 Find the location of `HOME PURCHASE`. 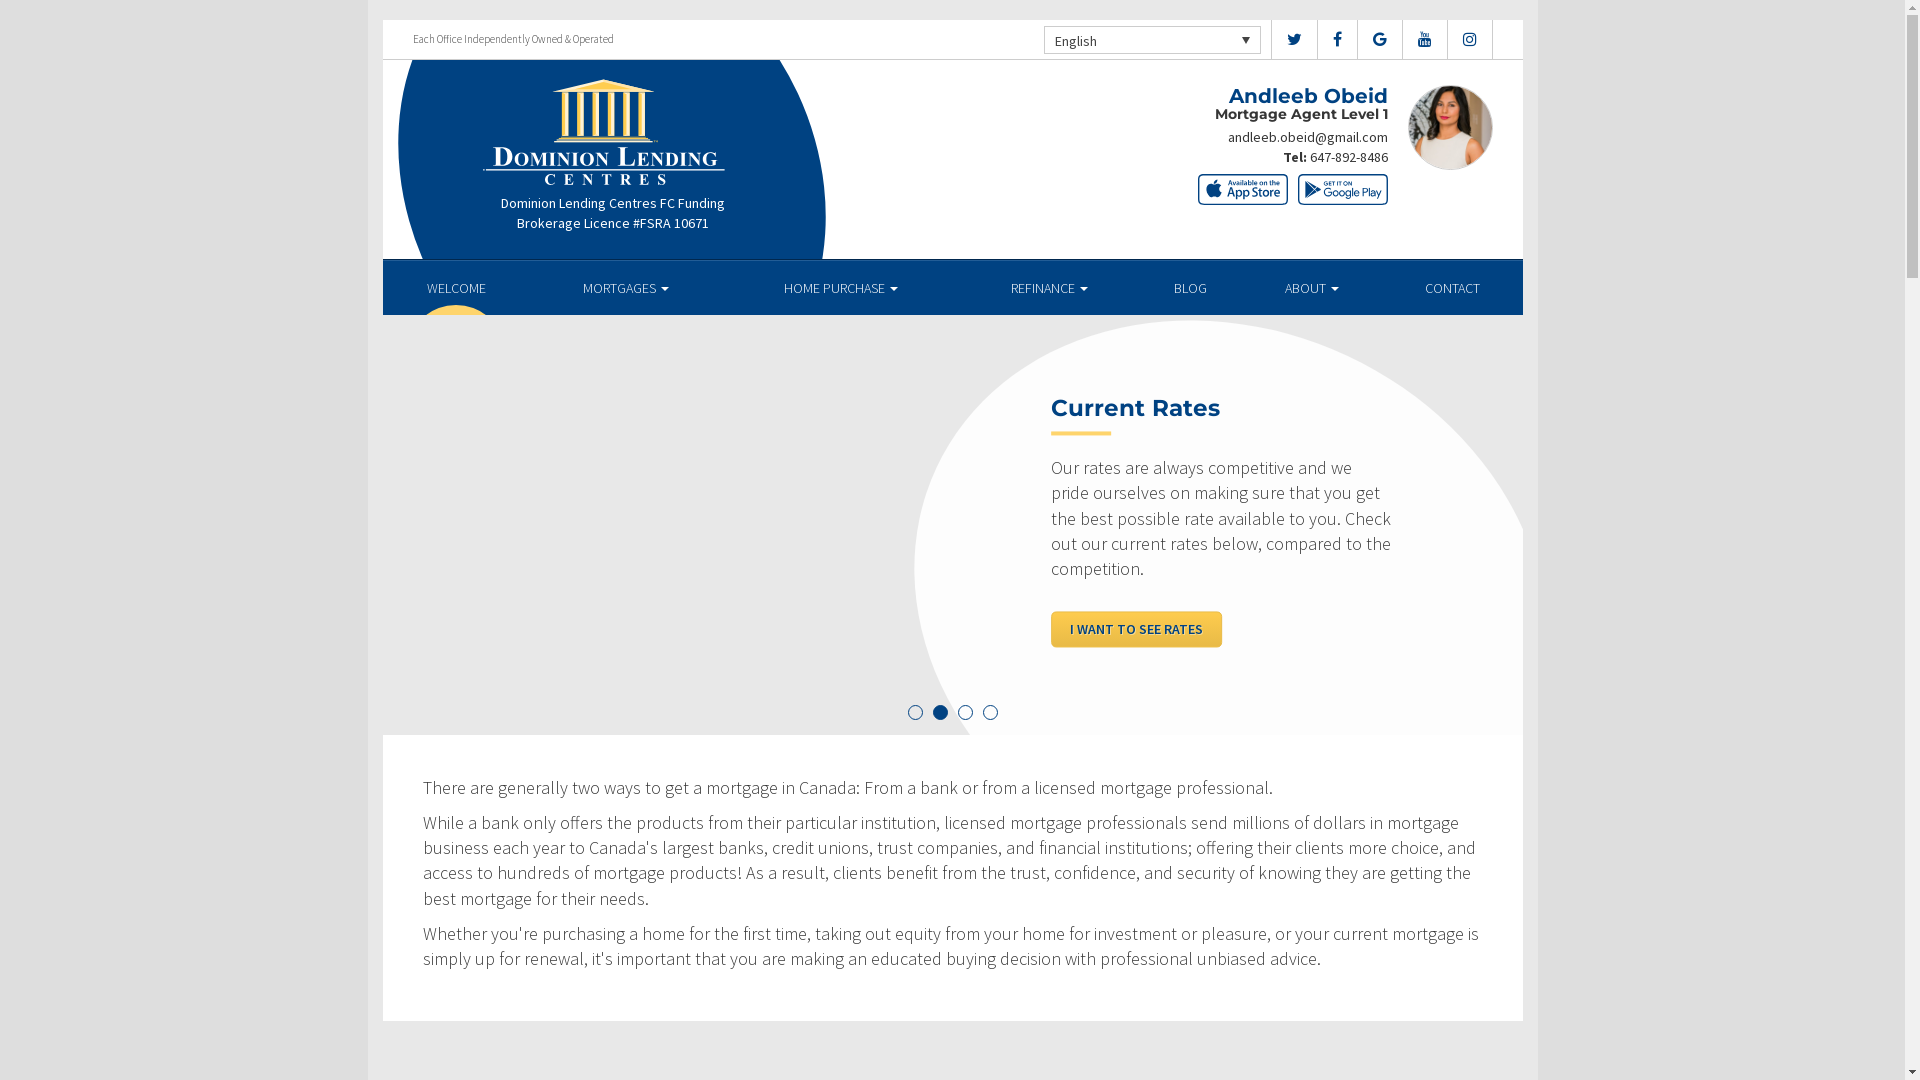

HOME PURCHASE is located at coordinates (842, 288).